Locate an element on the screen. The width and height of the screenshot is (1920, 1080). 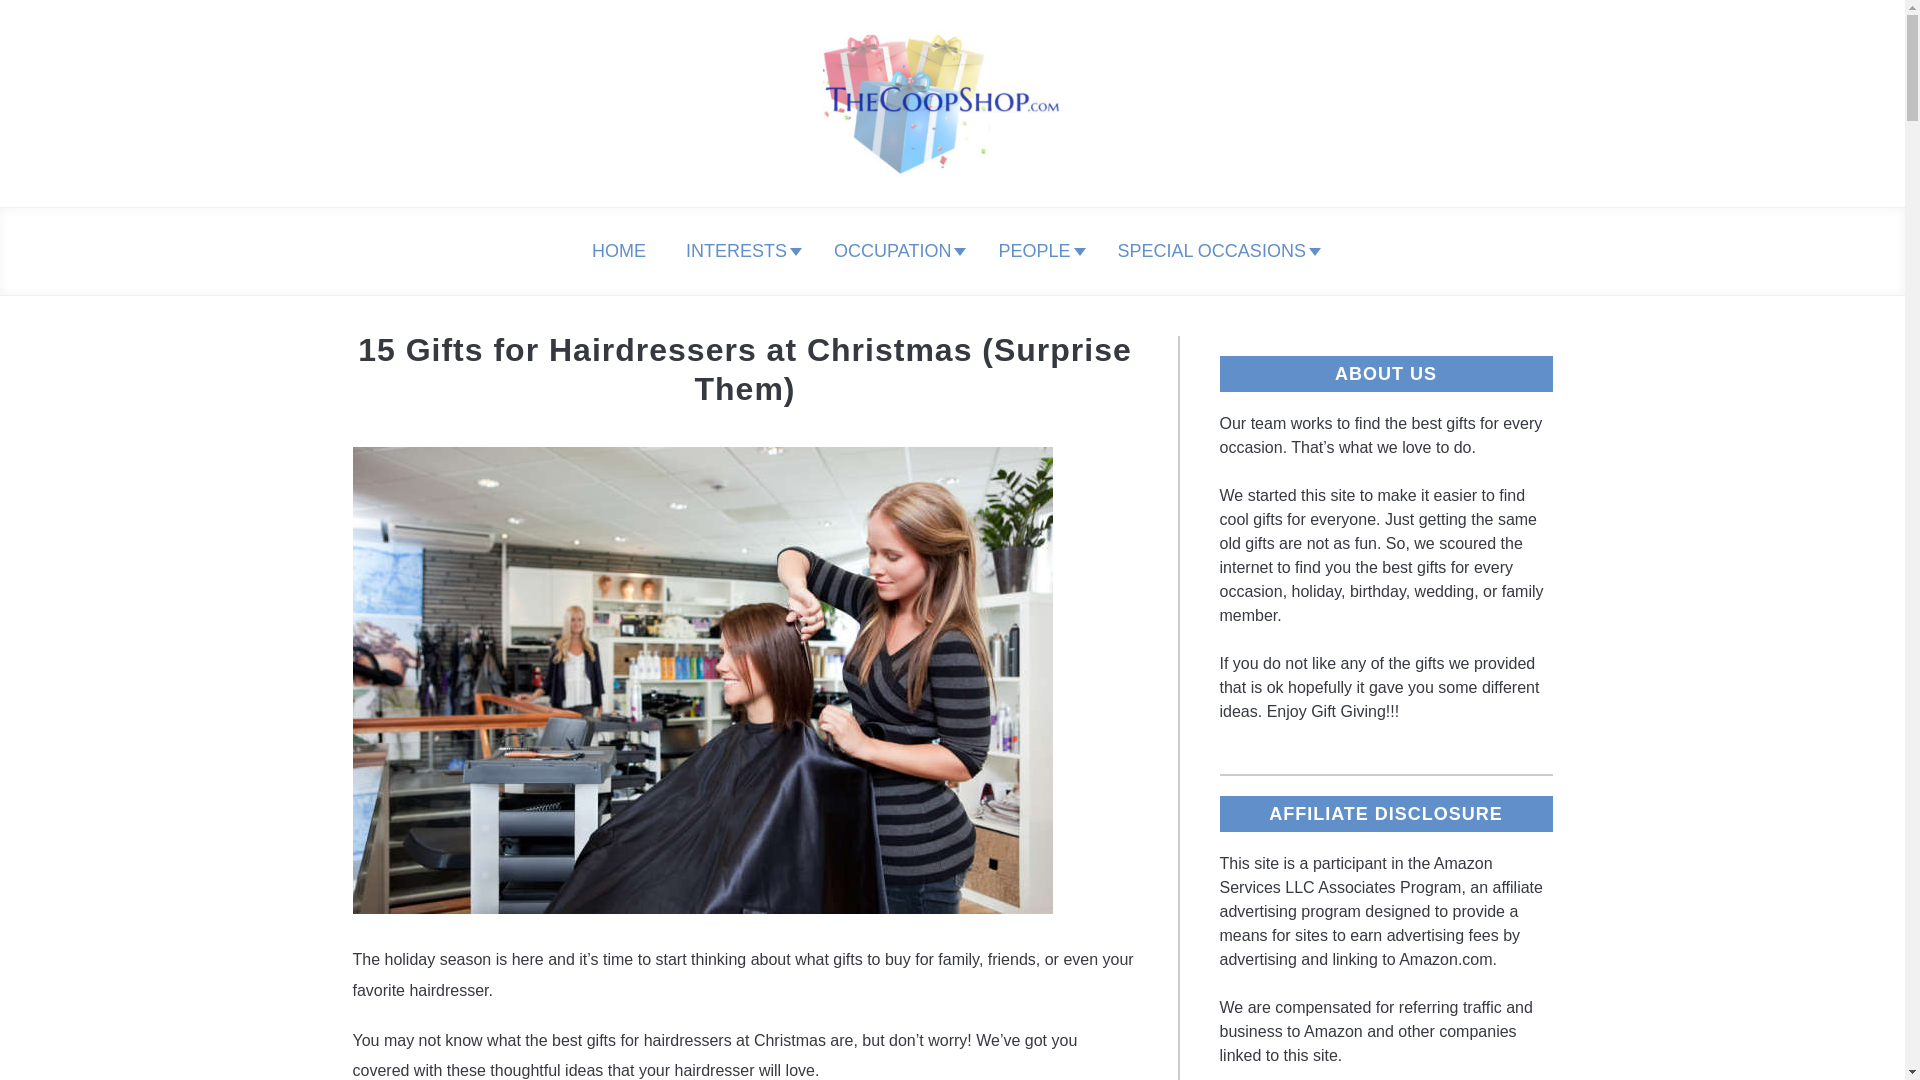
Search is located at coordinates (1586, 104).